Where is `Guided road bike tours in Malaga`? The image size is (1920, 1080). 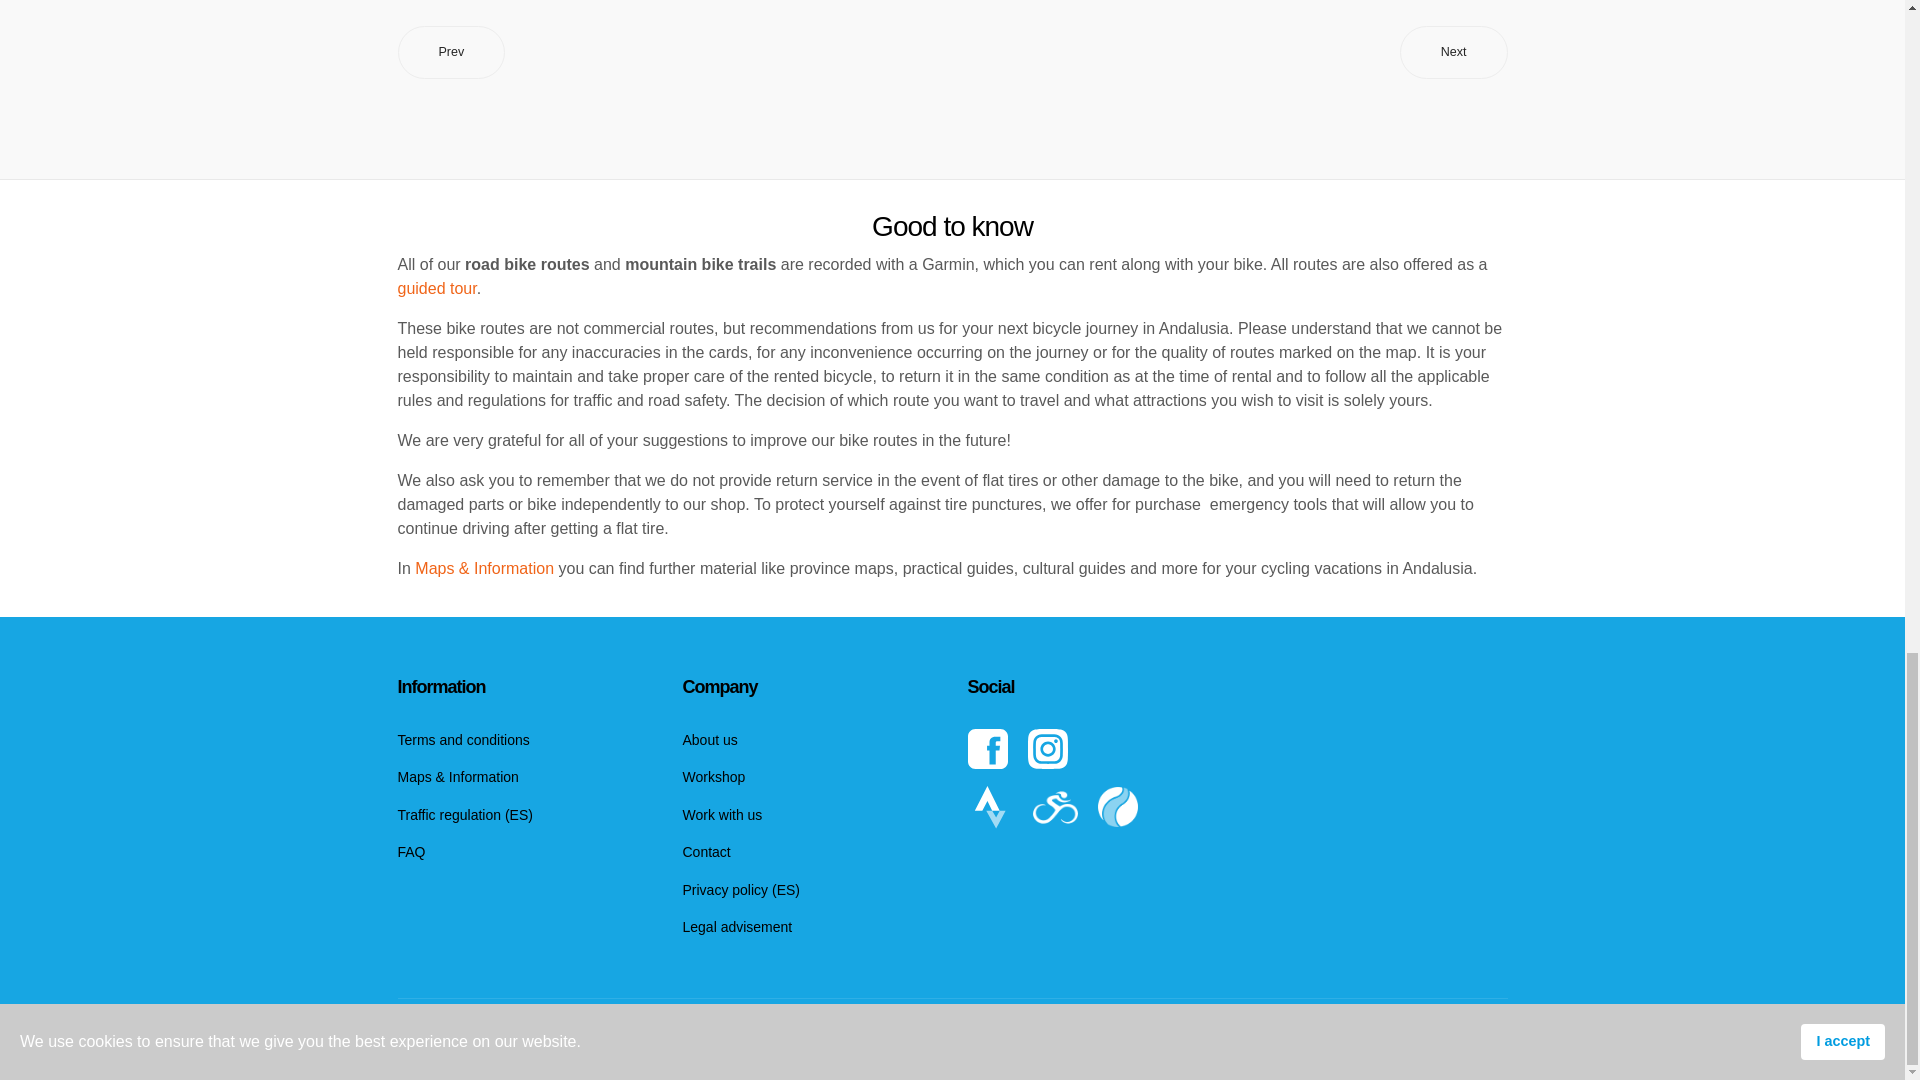 Guided road bike tours in Malaga is located at coordinates (436, 288).